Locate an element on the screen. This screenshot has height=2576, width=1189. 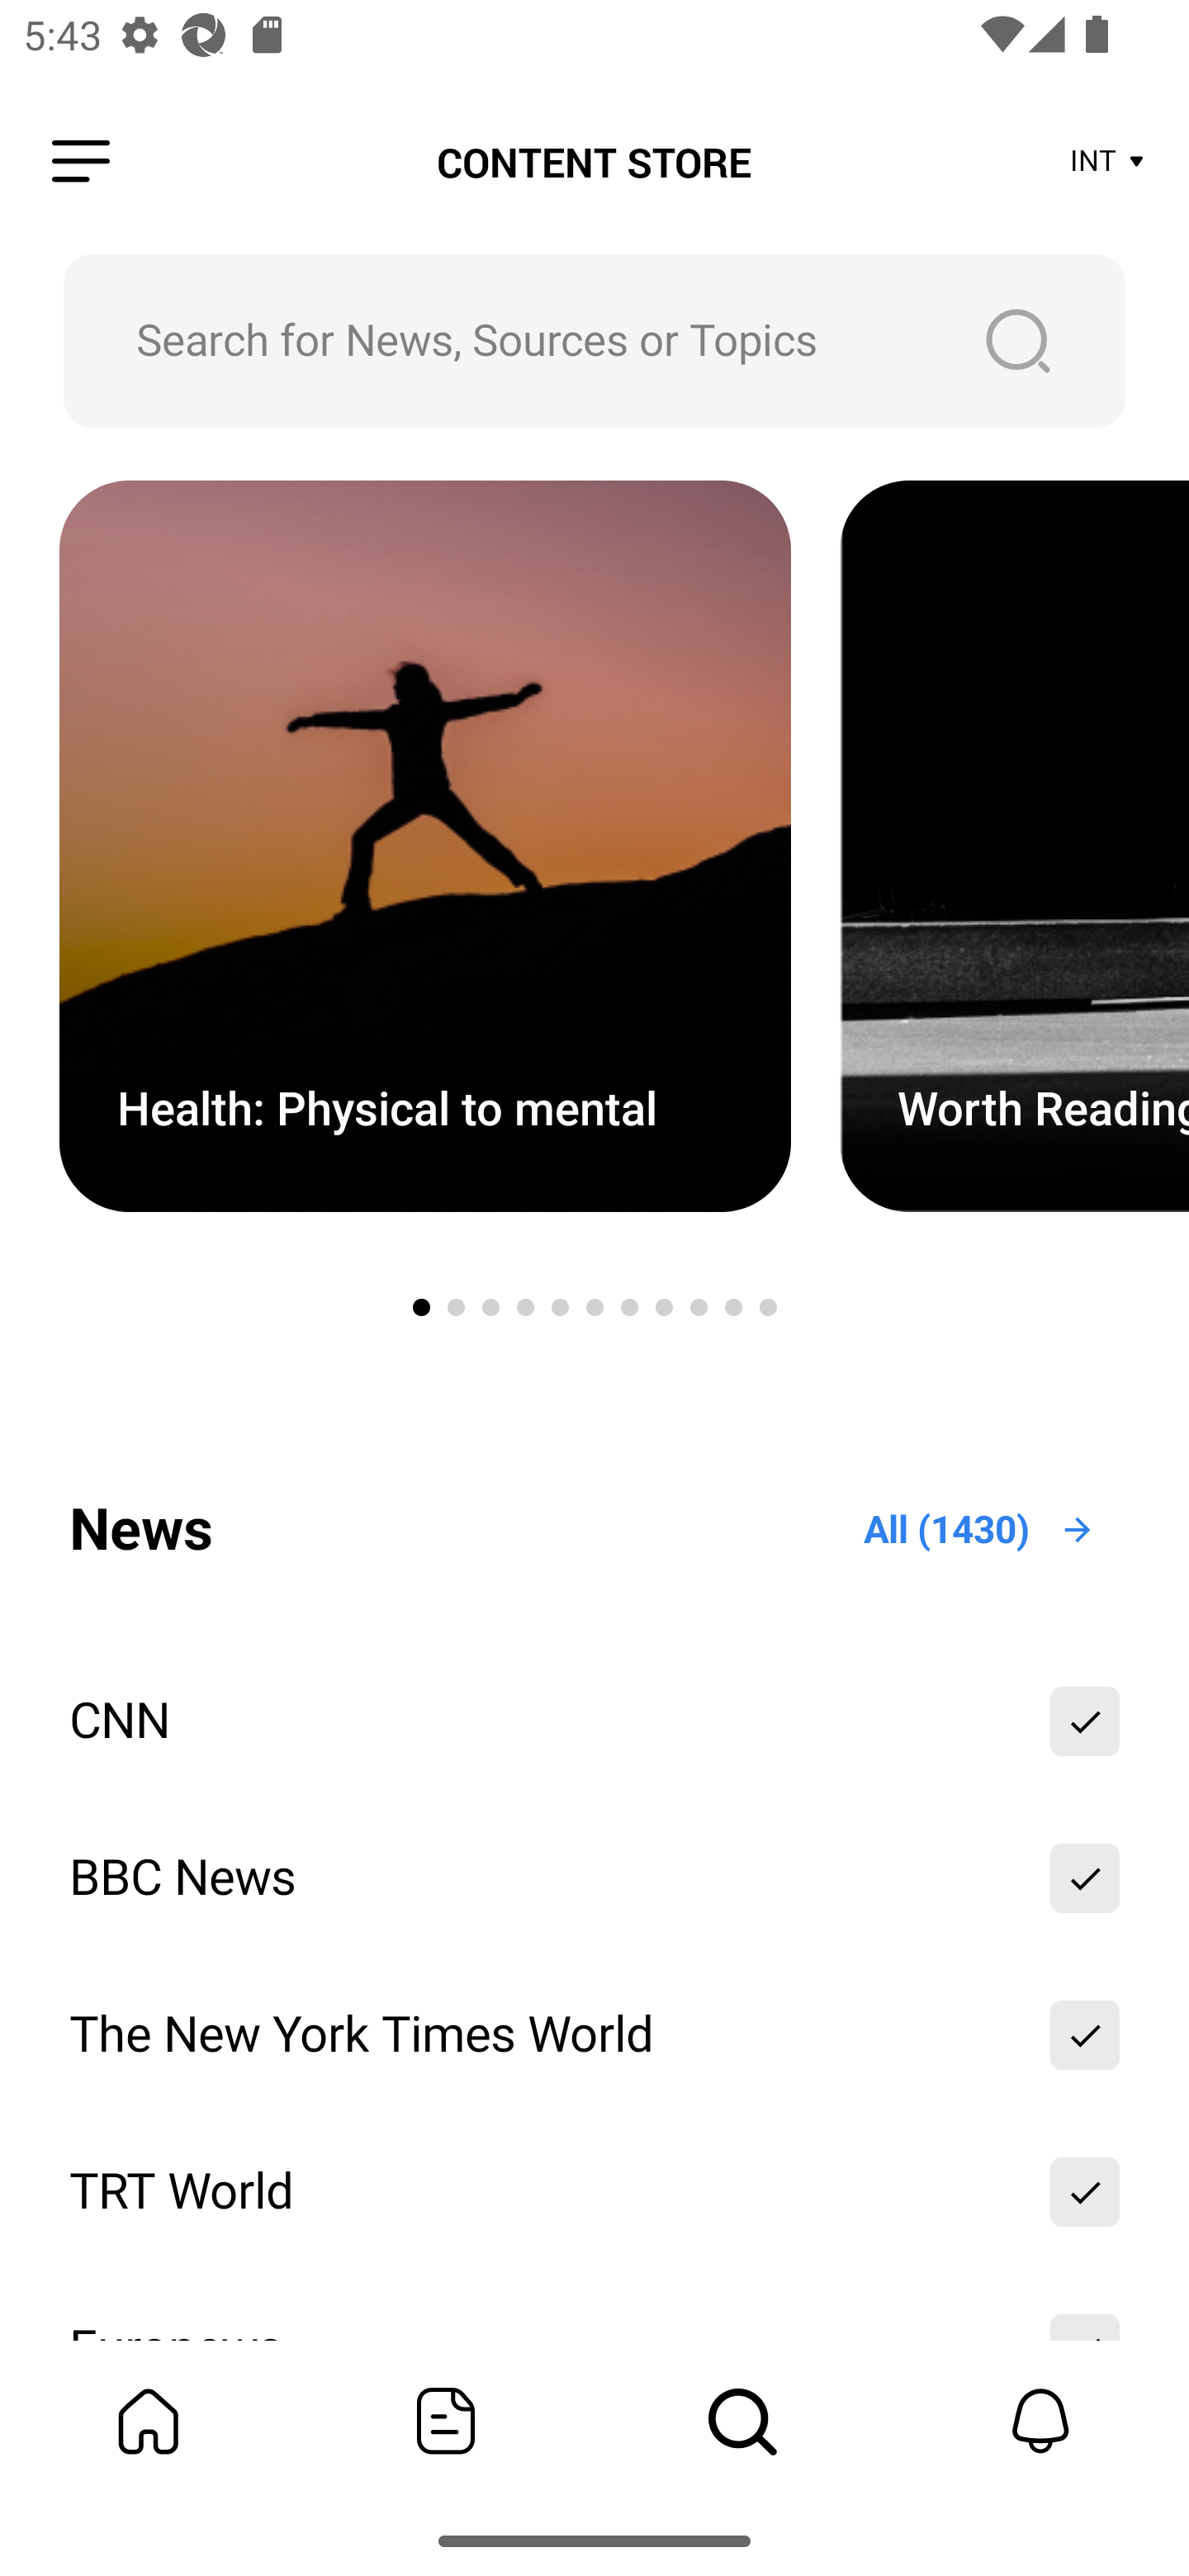
TRT World Add To My Bundle is located at coordinates (594, 2191).